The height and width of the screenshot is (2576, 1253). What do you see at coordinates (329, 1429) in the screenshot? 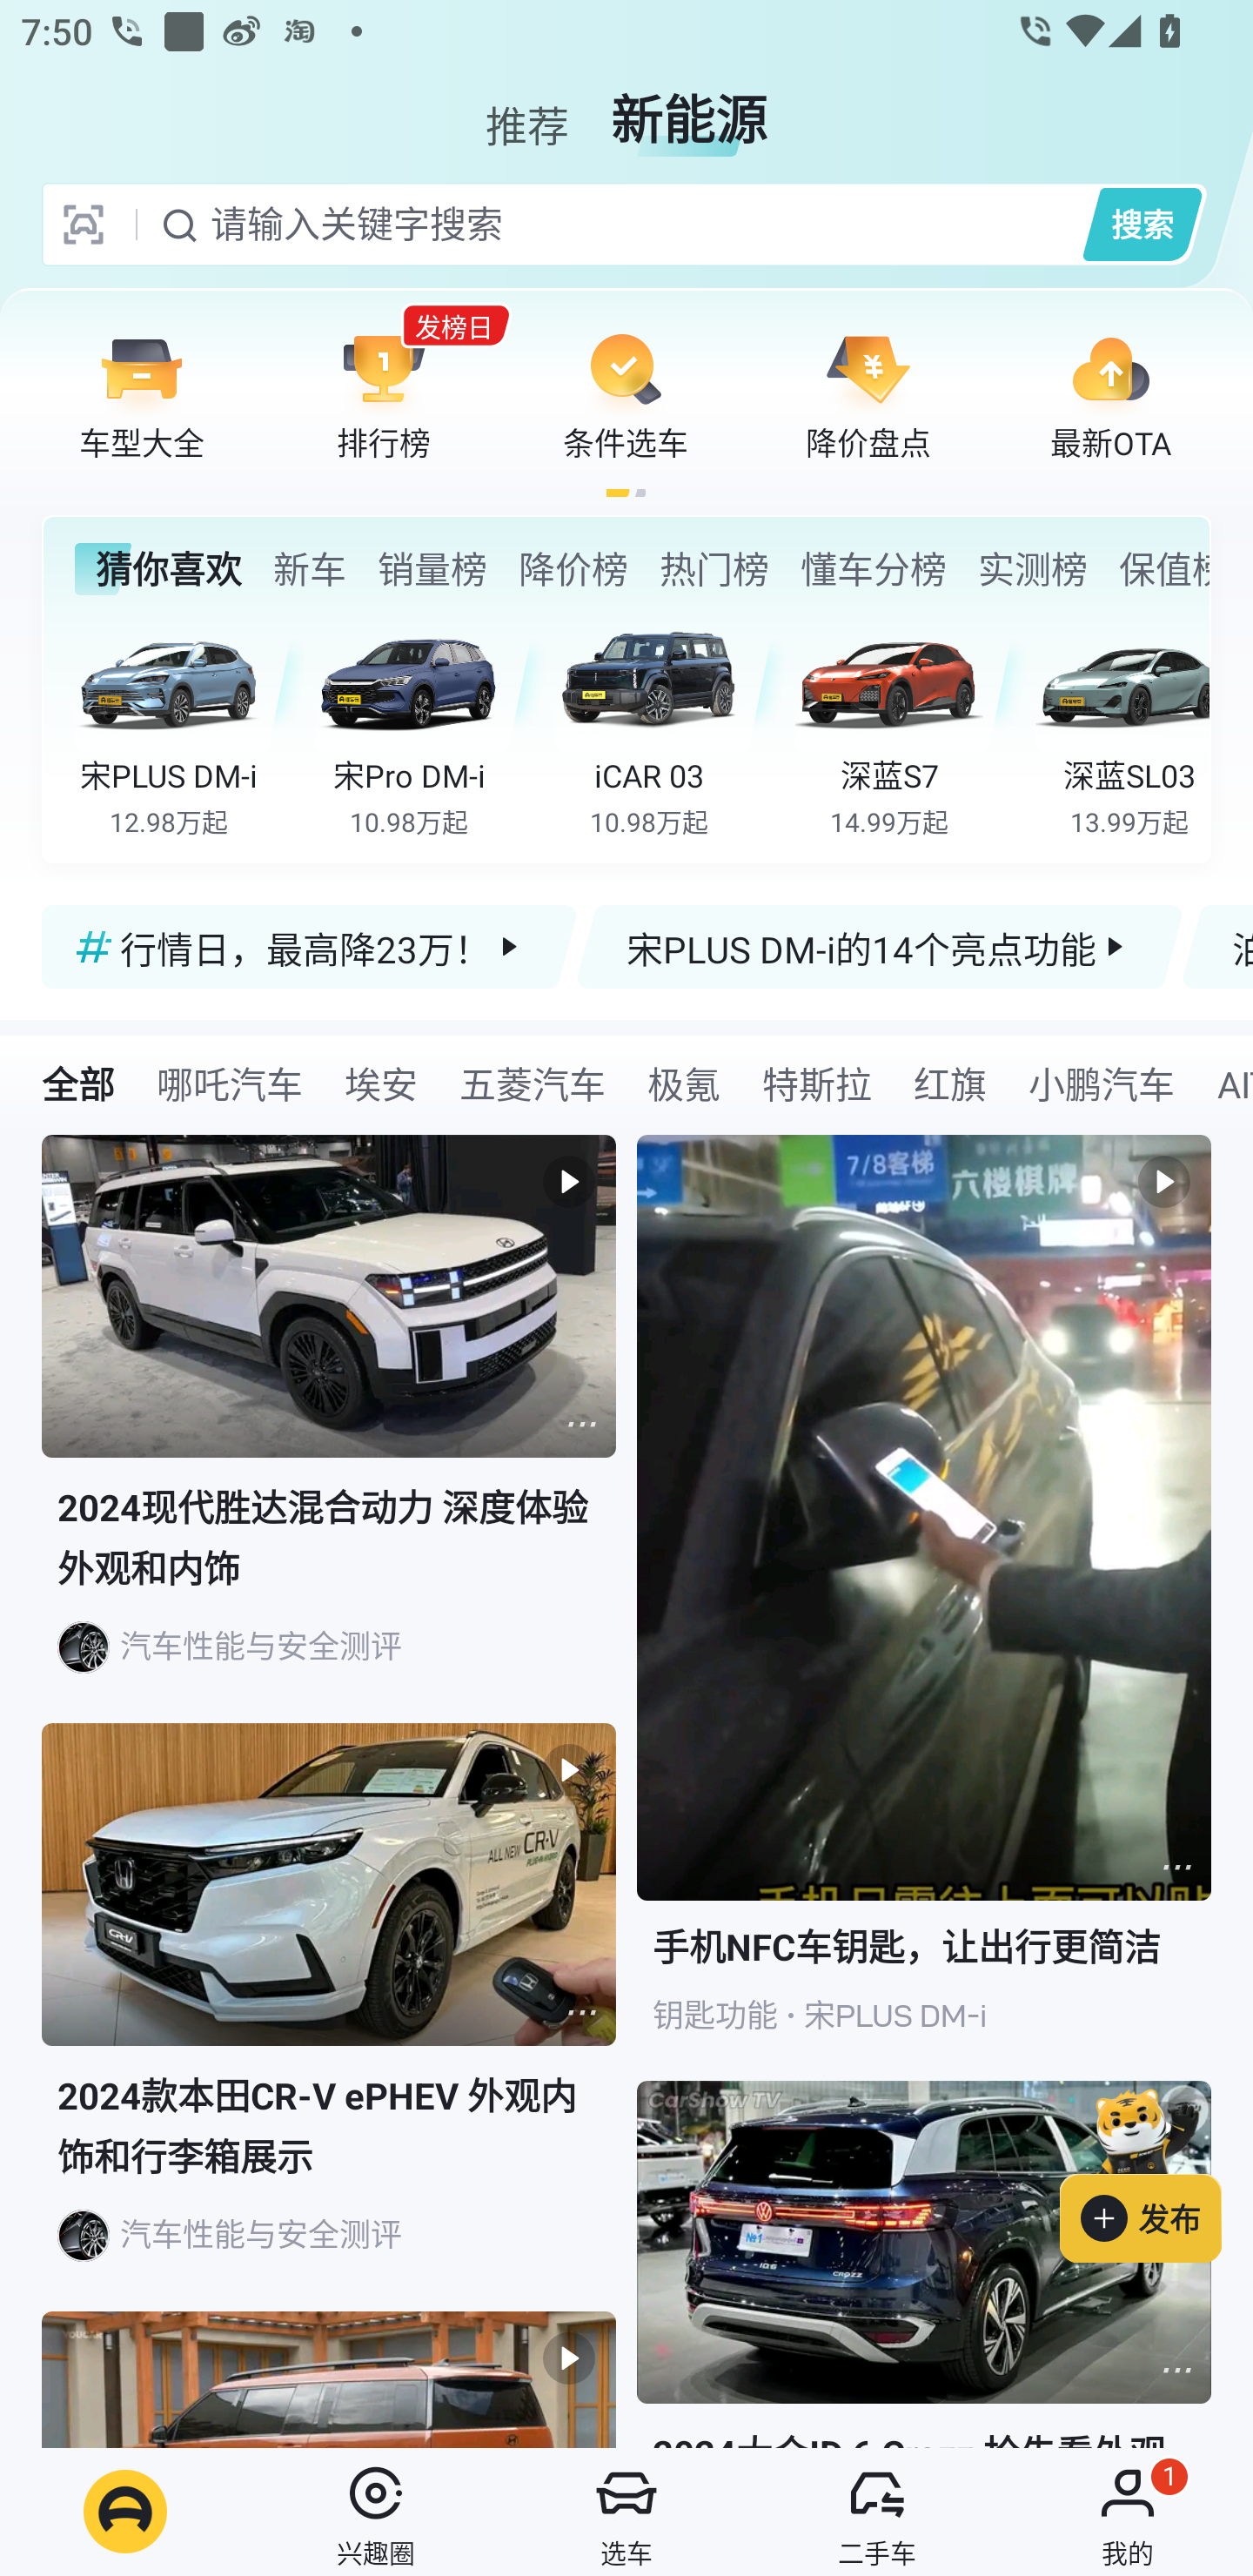
I see `  2024现代胜达混合动力 深度体验外观和内饰 汽车性能与安全测评` at bounding box center [329, 1429].